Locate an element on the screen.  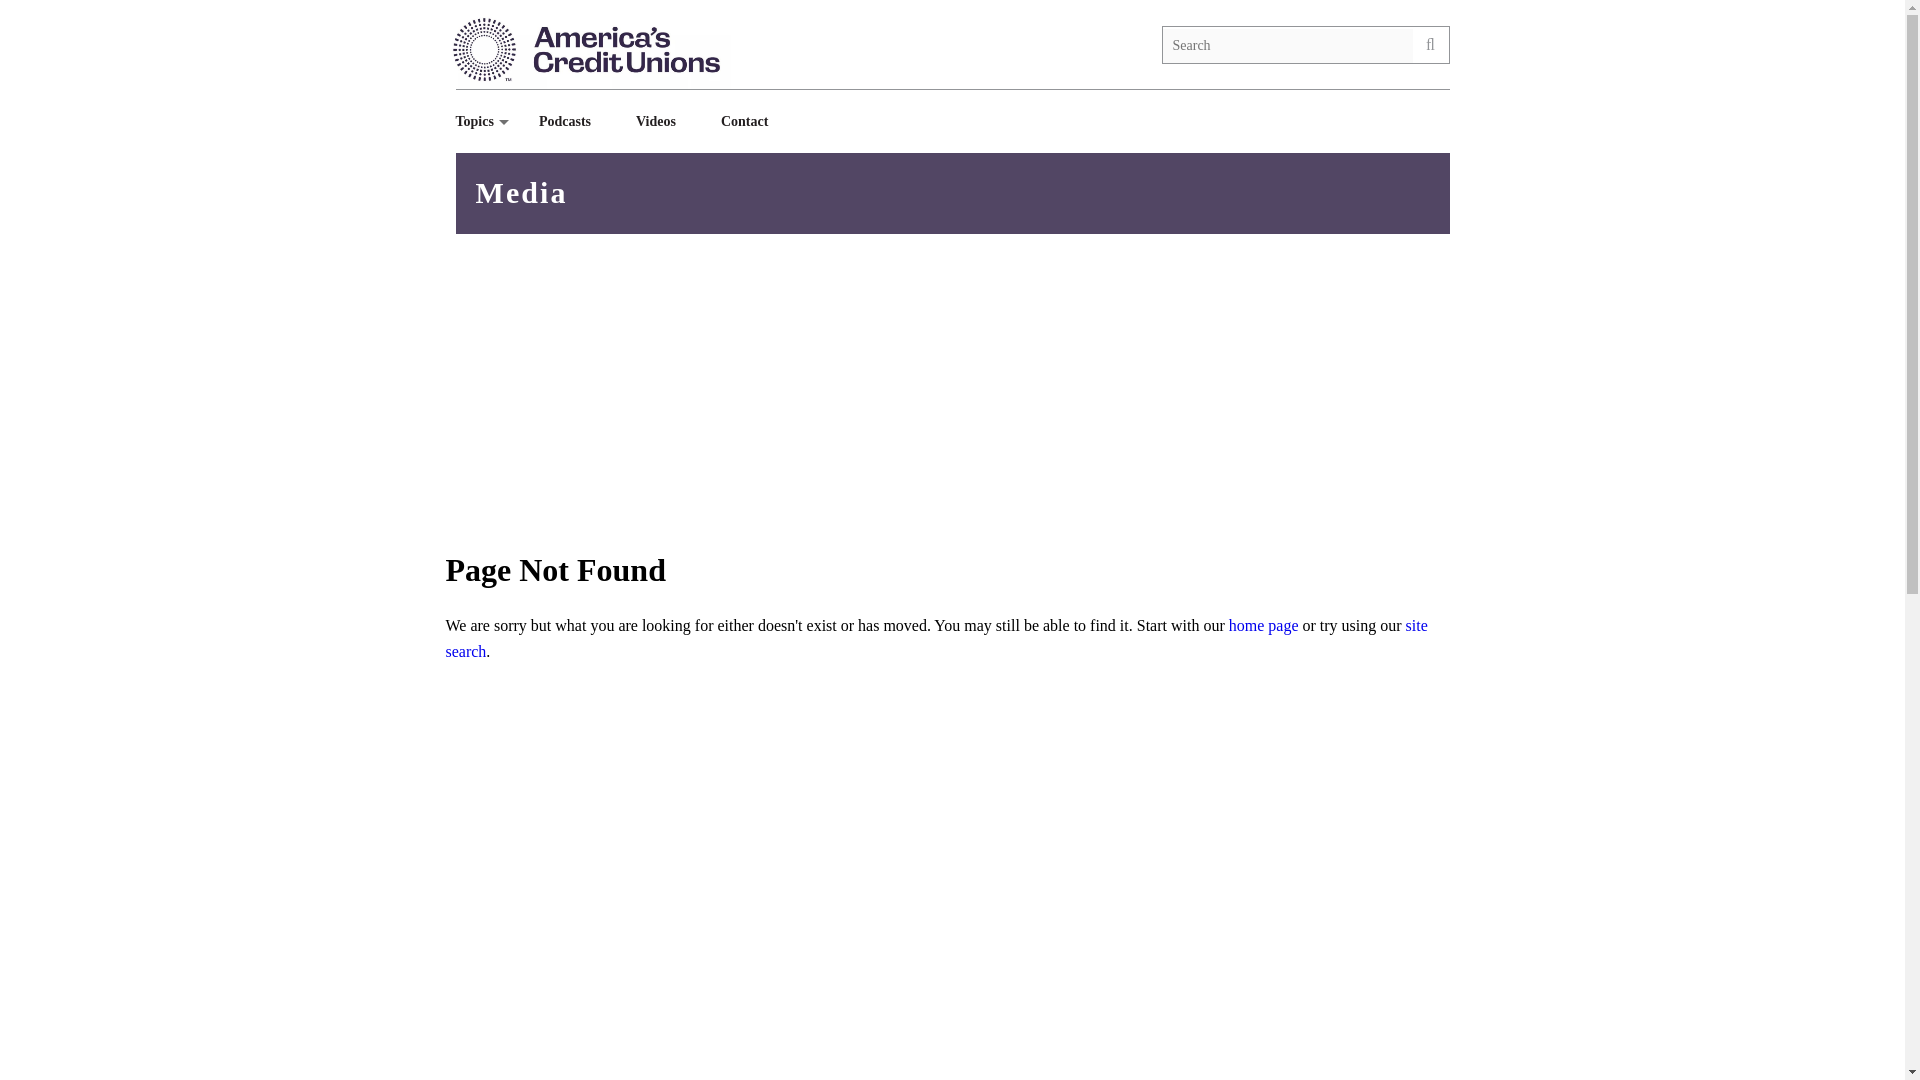
3rd party ad content is located at coordinates (1300, 1038).